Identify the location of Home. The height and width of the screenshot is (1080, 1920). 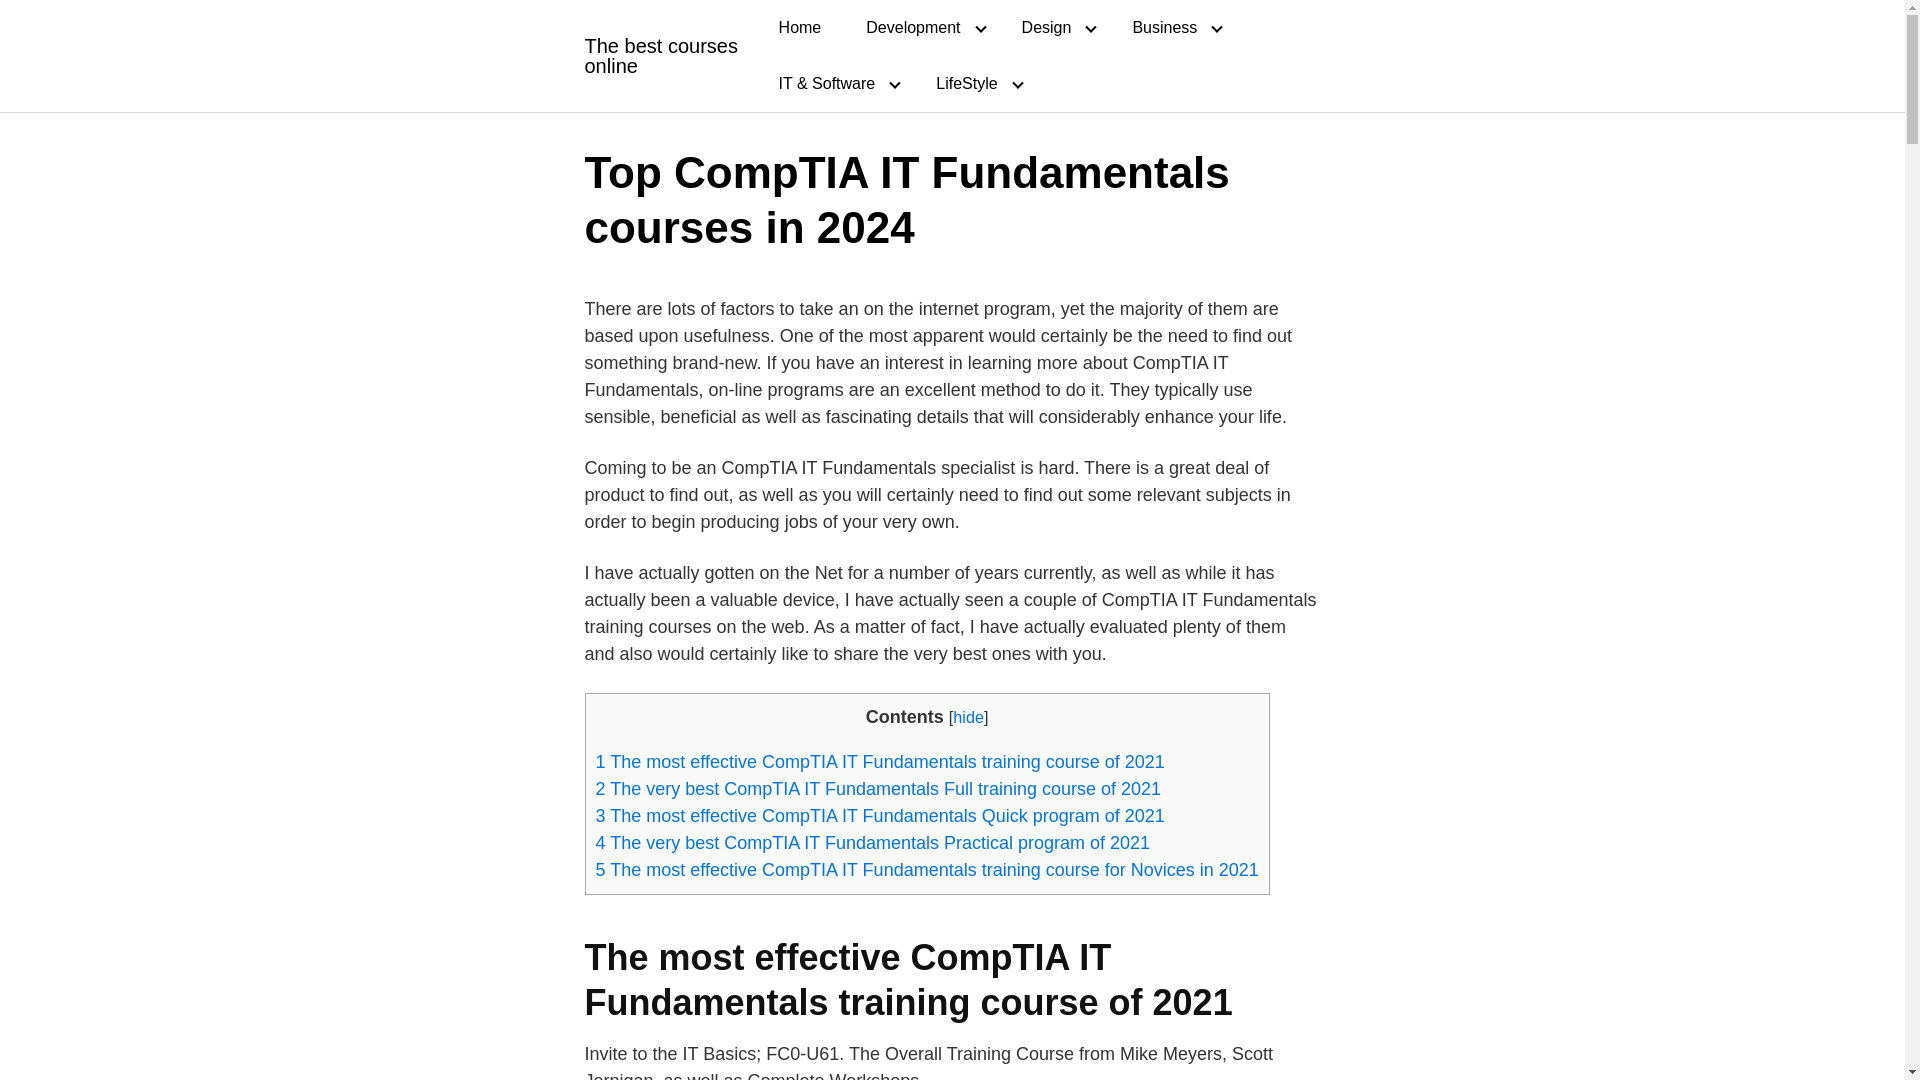
(800, 28).